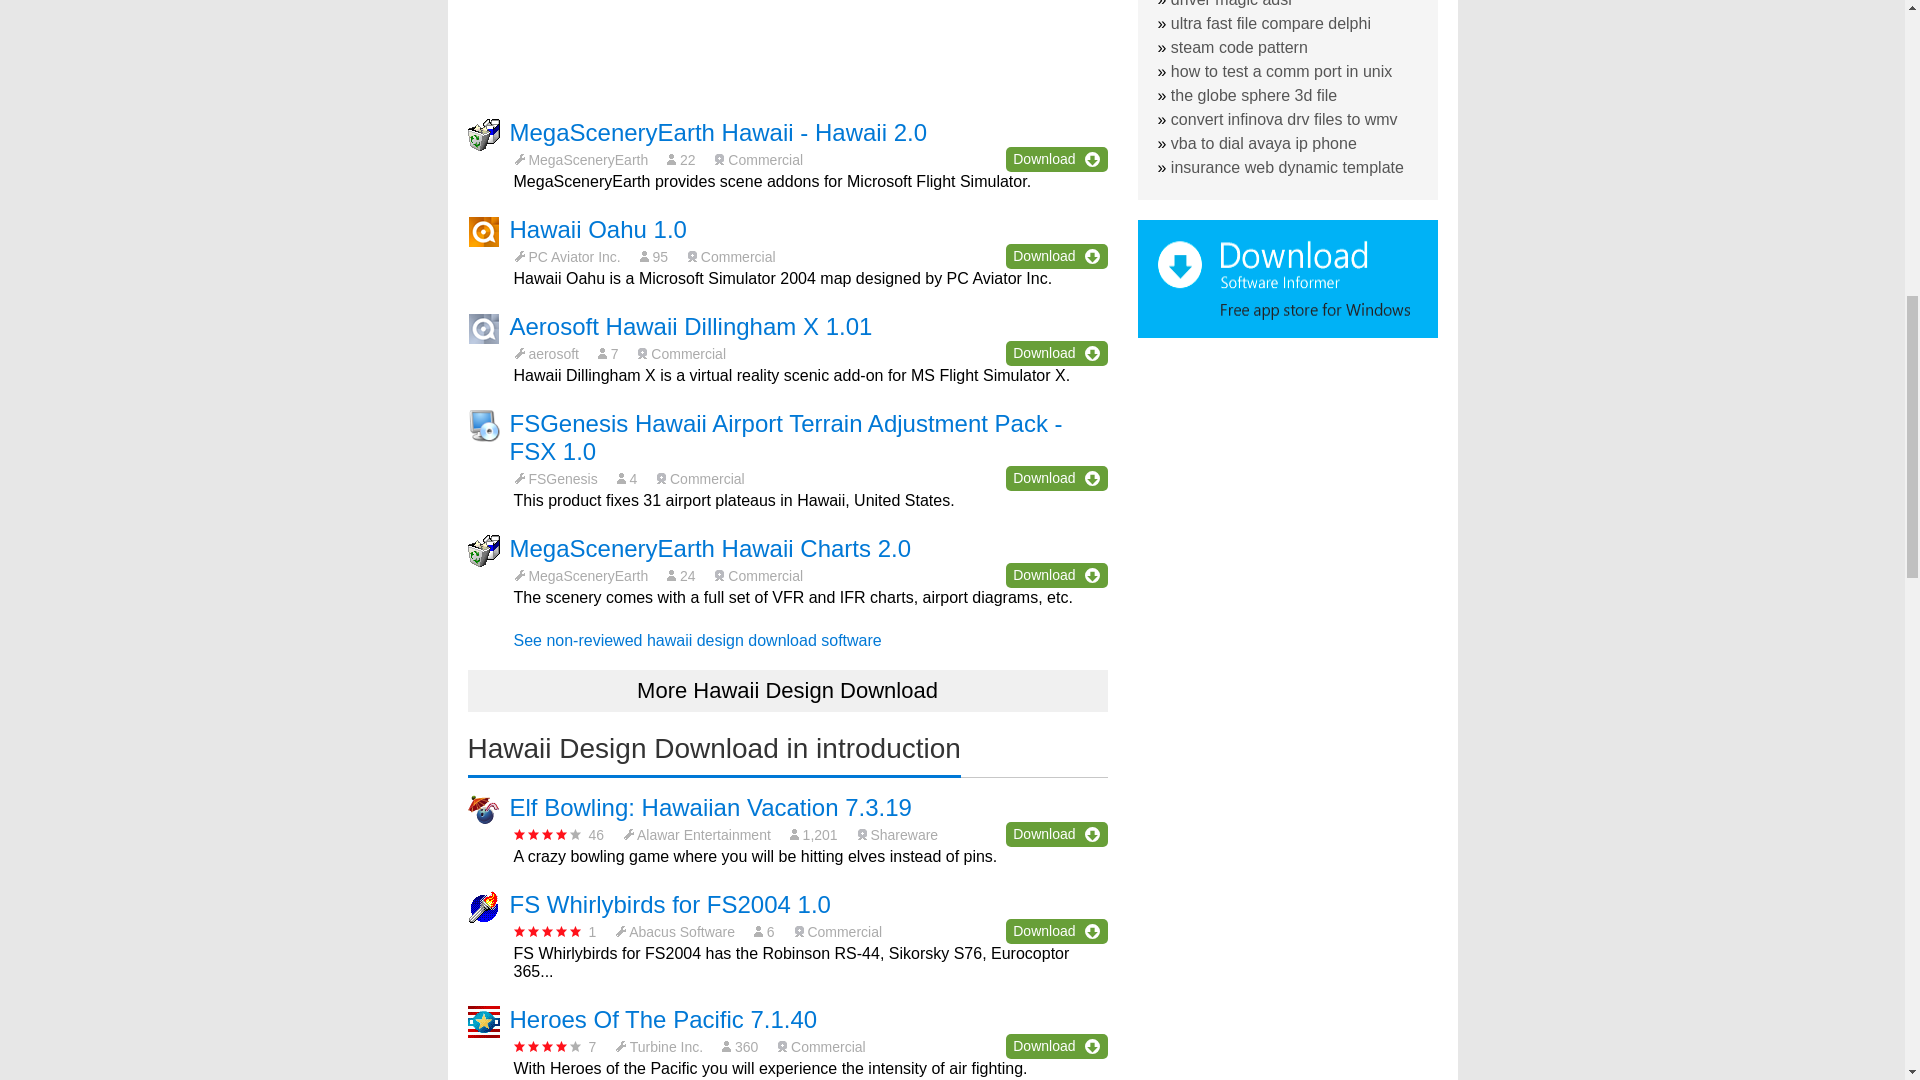 Image resolution: width=1920 pixels, height=1080 pixels. Describe the element at coordinates (1056, 158) in the screenshot. I see `Download` at that location.